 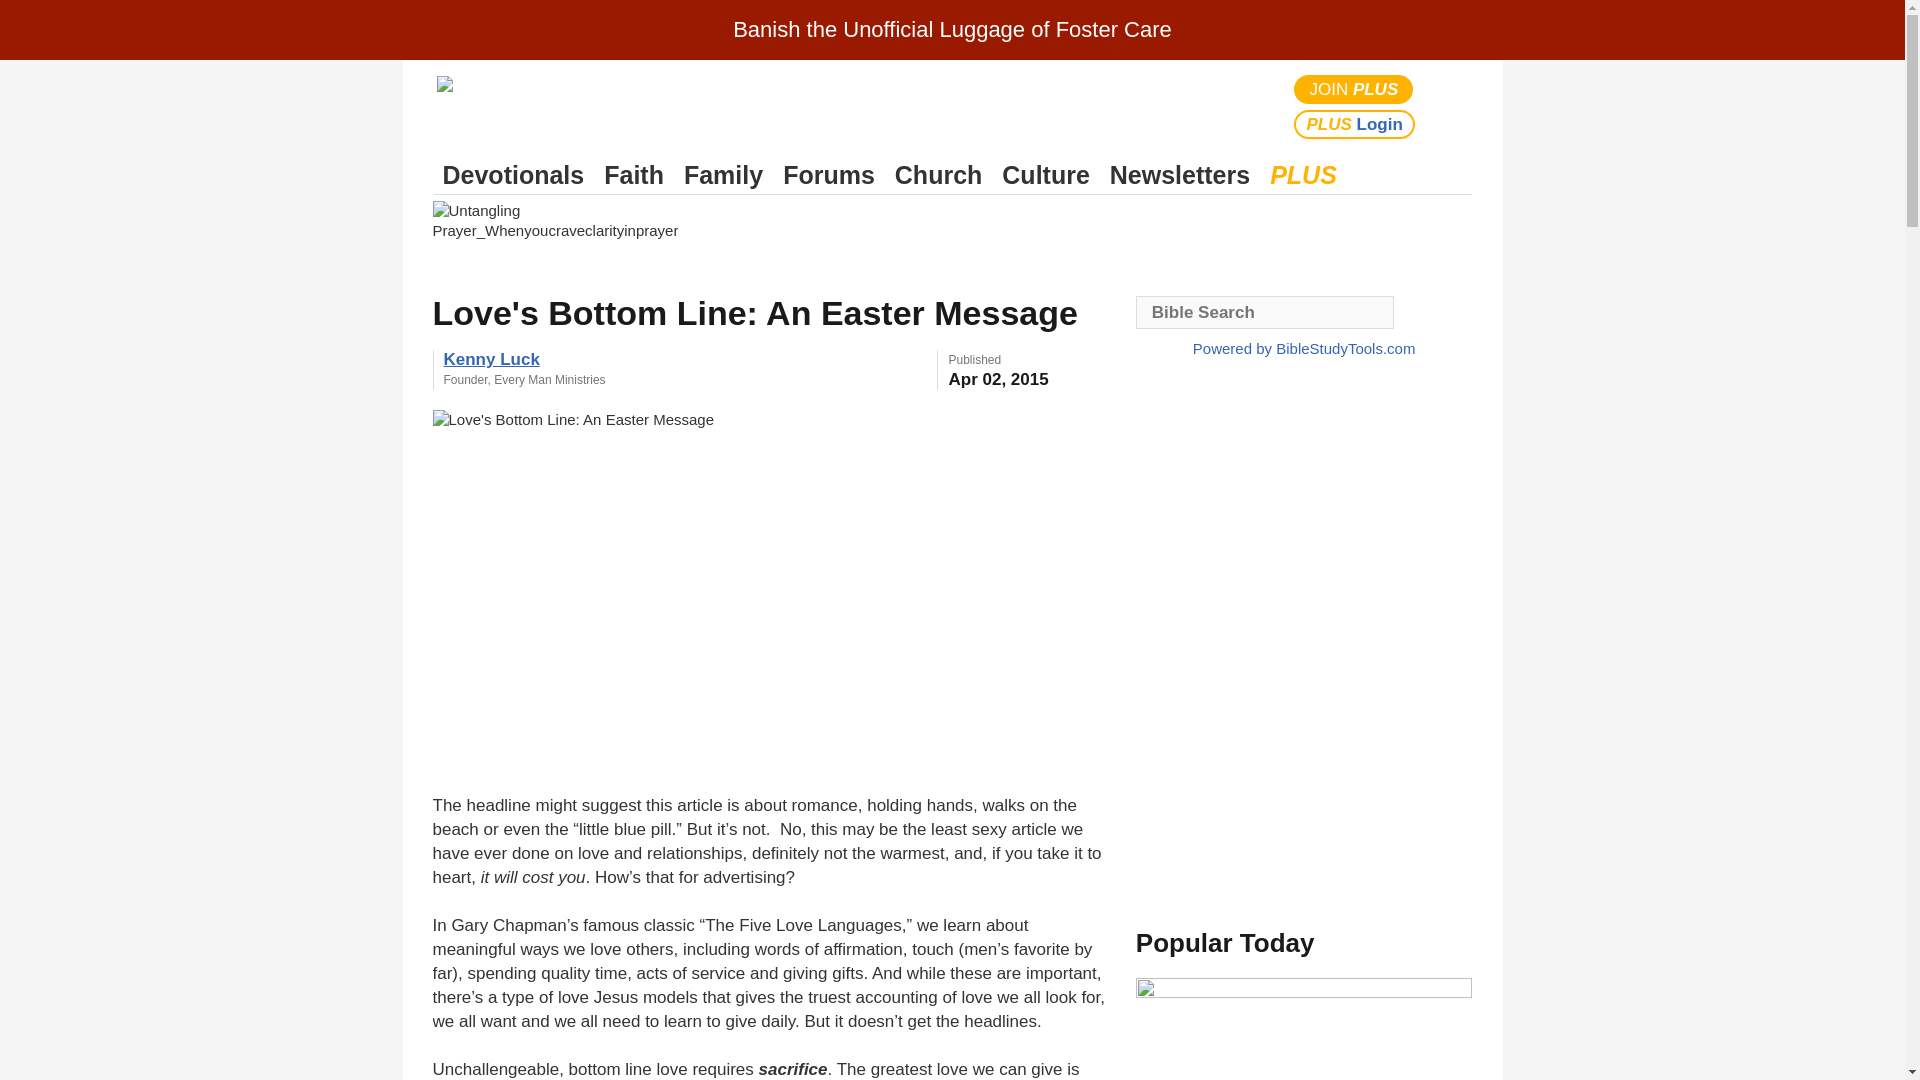 What do you see at coordinates (1452, 106) in the screenshot?
I see `Search` at bounding box center [1452, 106].